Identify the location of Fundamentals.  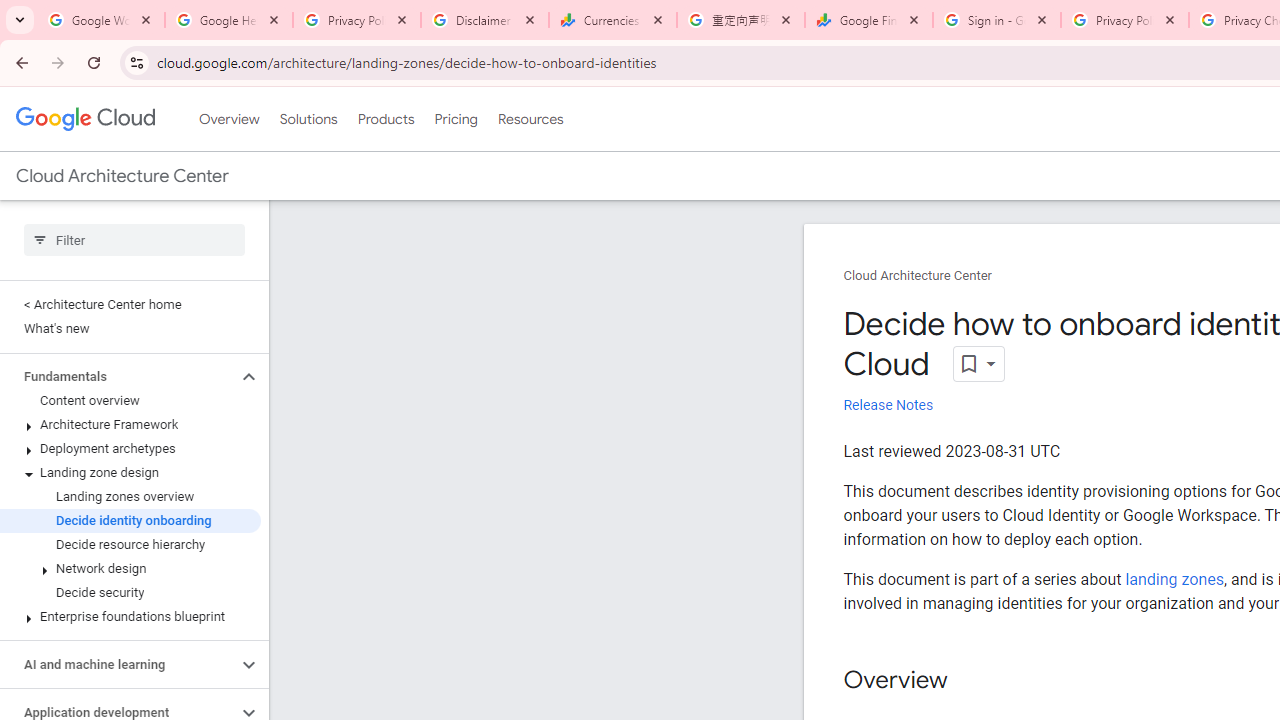
(118, 376).